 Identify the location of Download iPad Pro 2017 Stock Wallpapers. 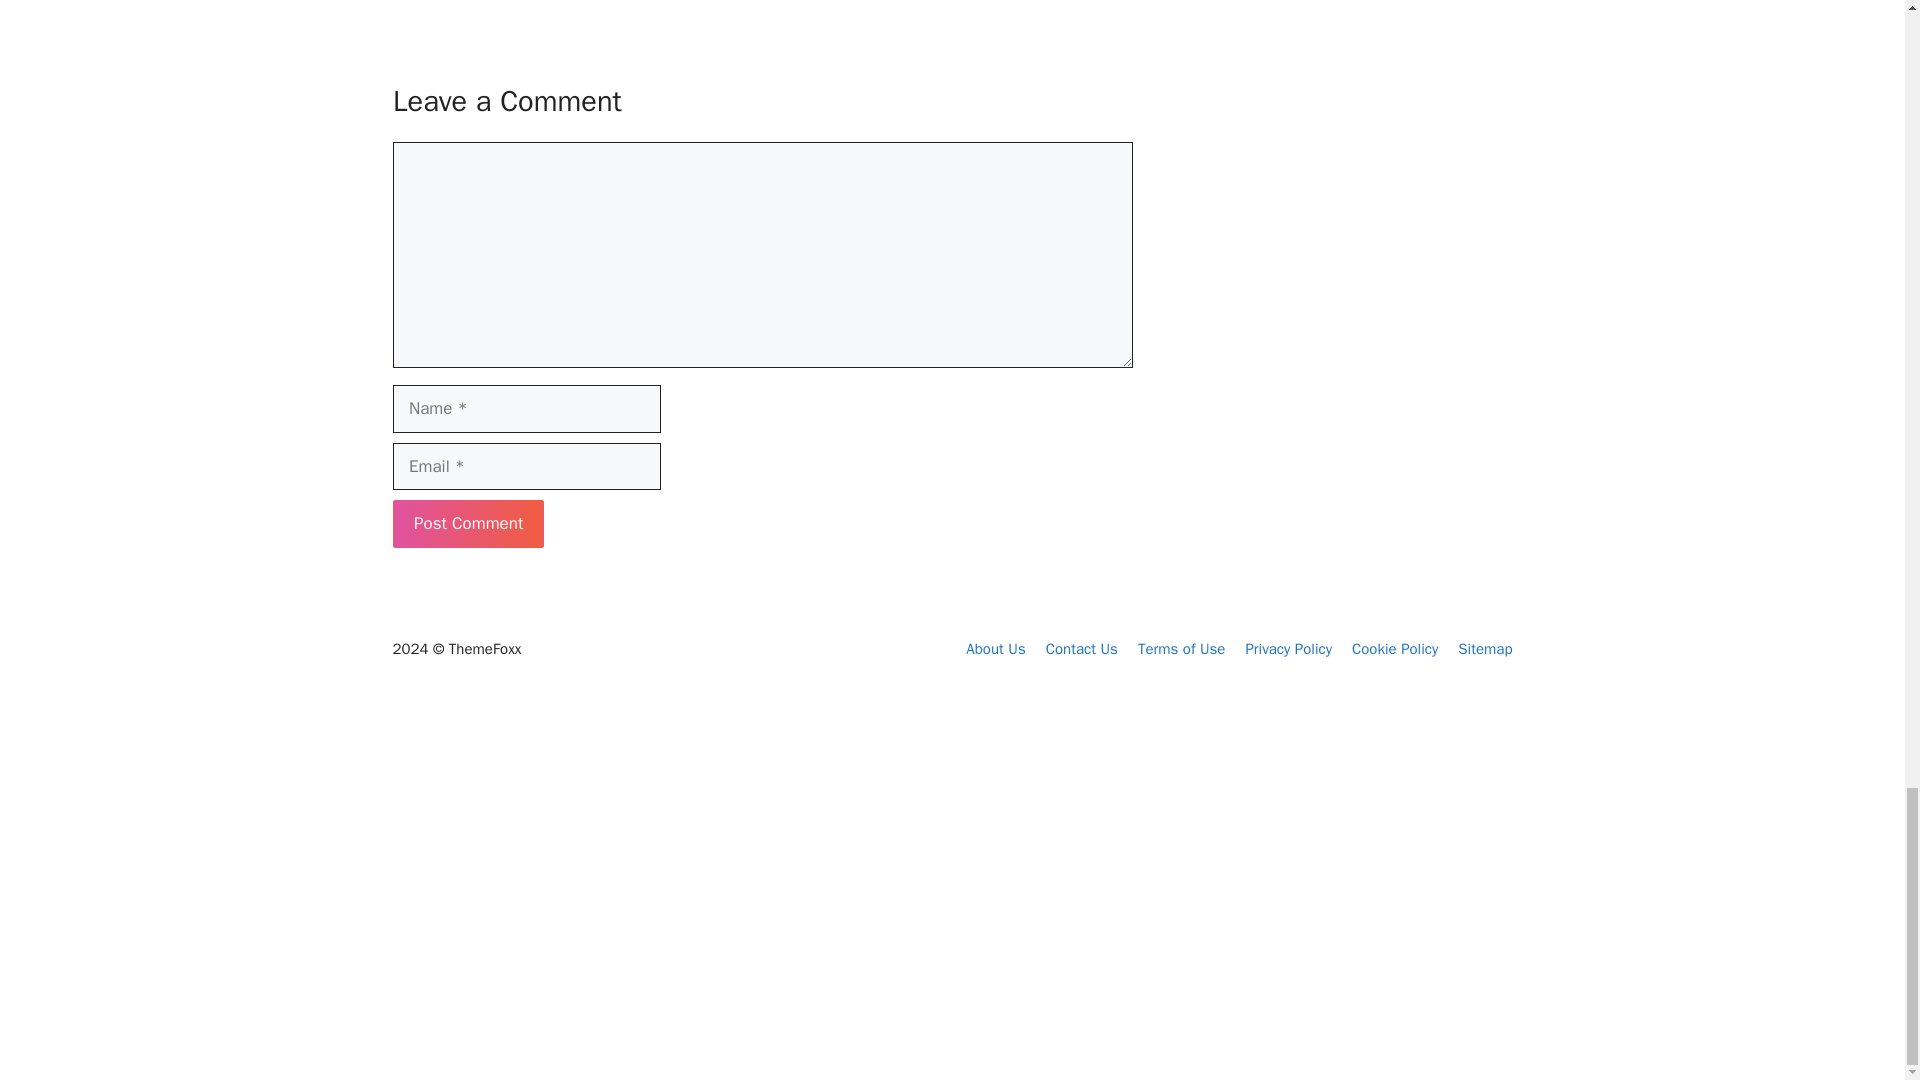
(480, 922).